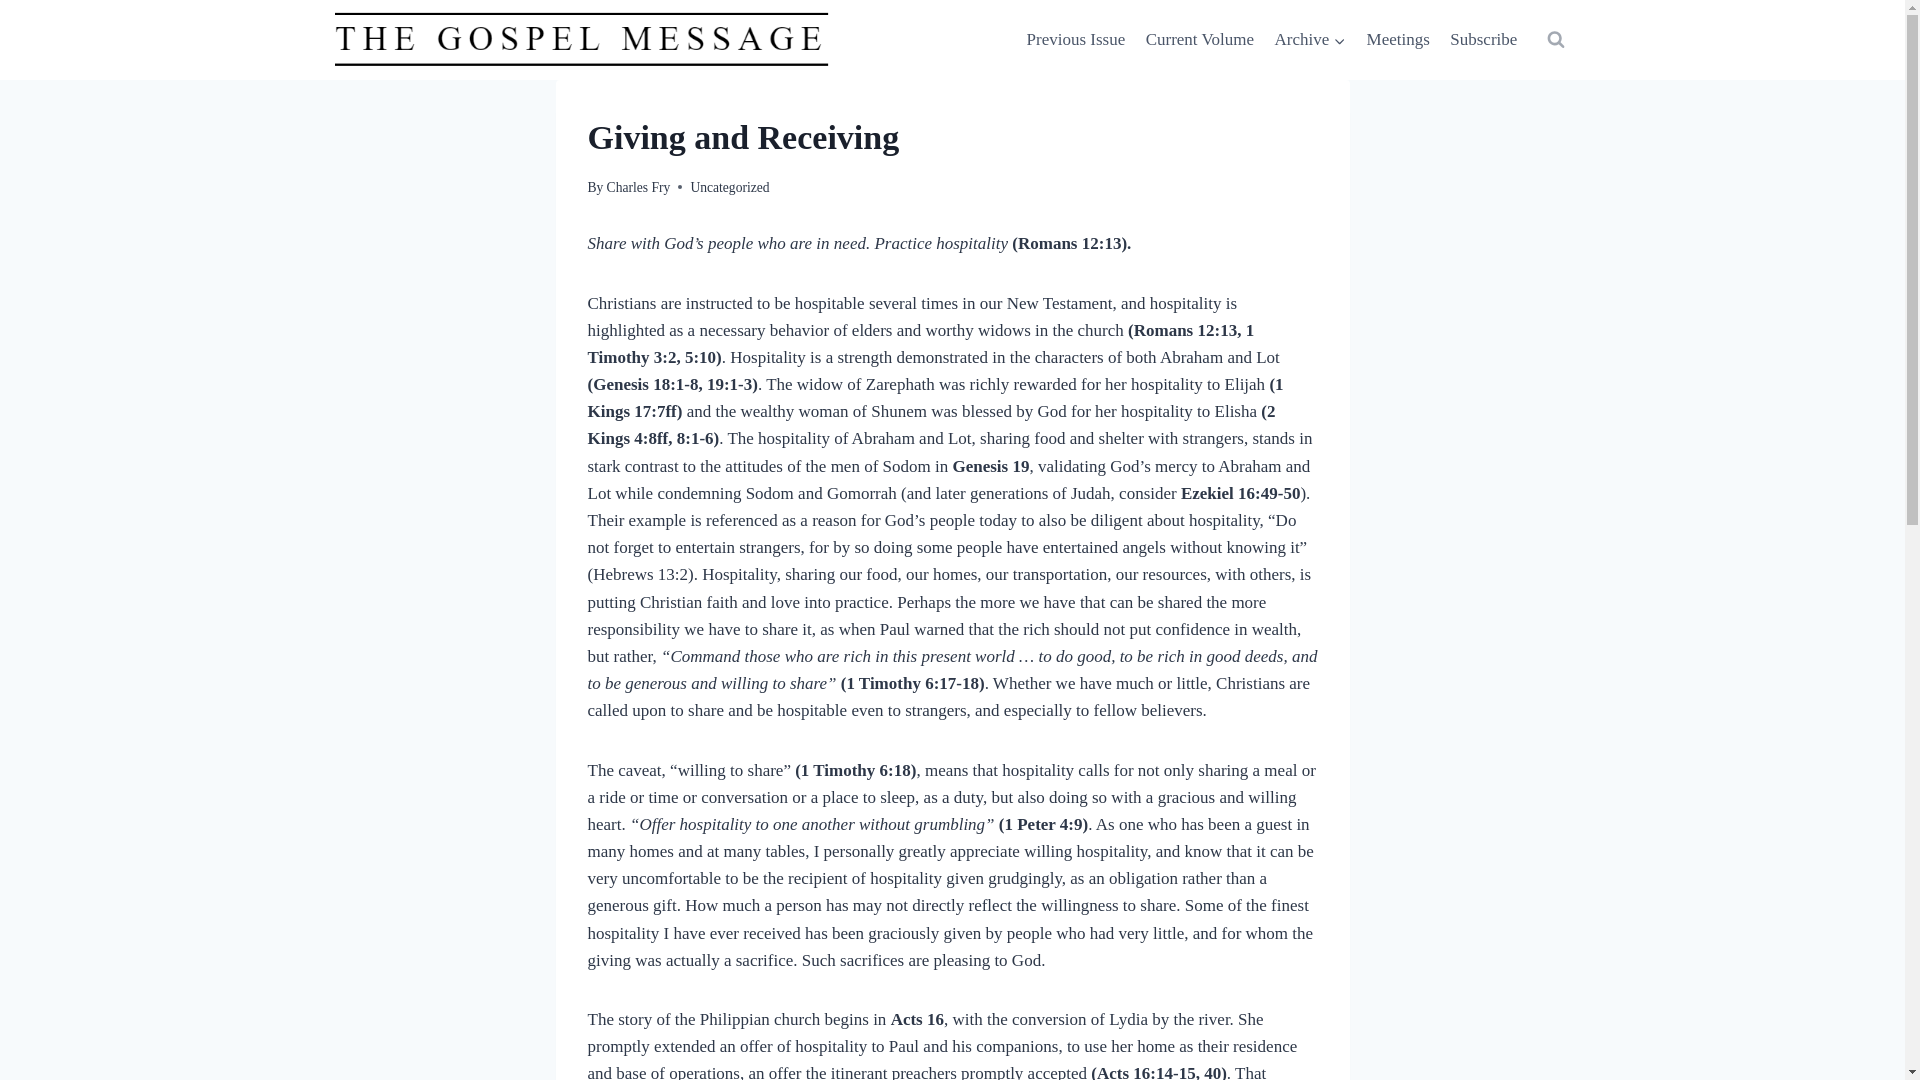  I want to click on Archive, so click(1309, 40).